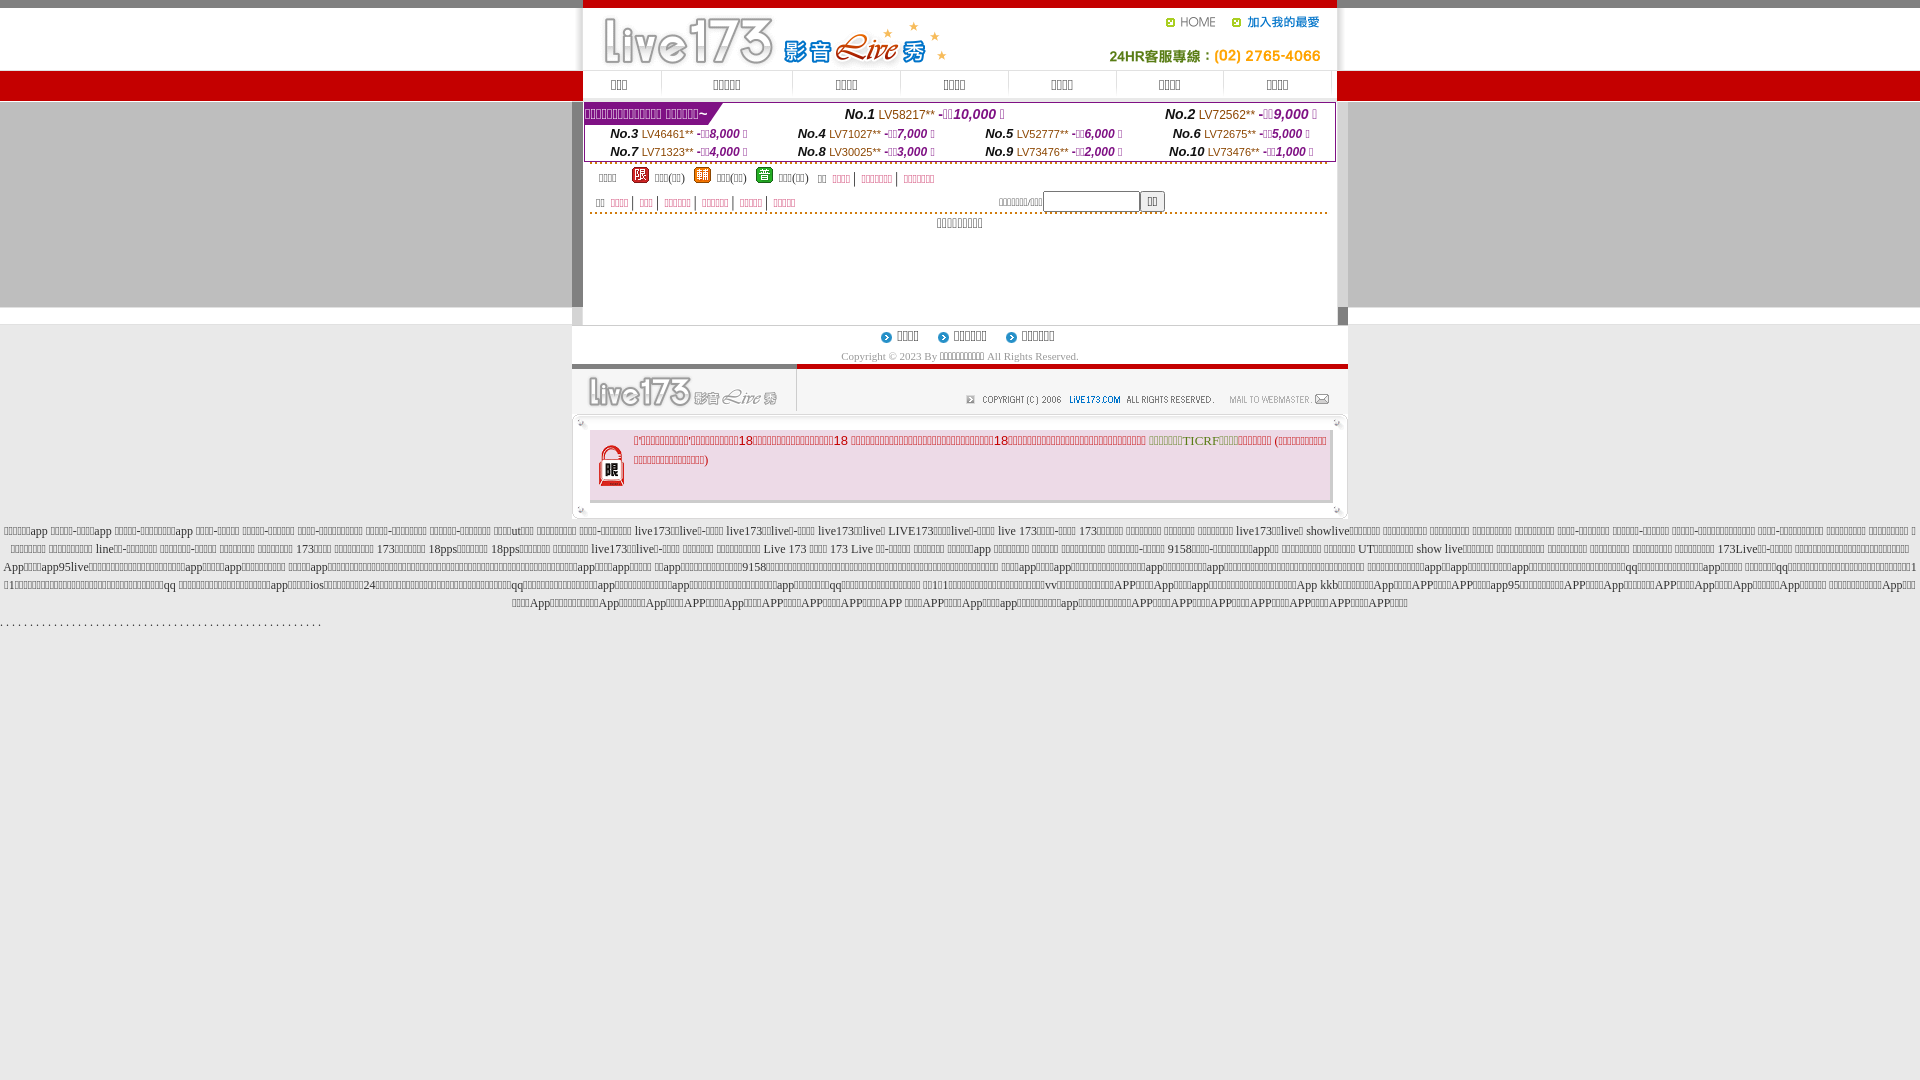 This screenshot has width=1920, height=1080. Describe the element at coordinates (68, 622) in the screenshot. I see `.` at that location.